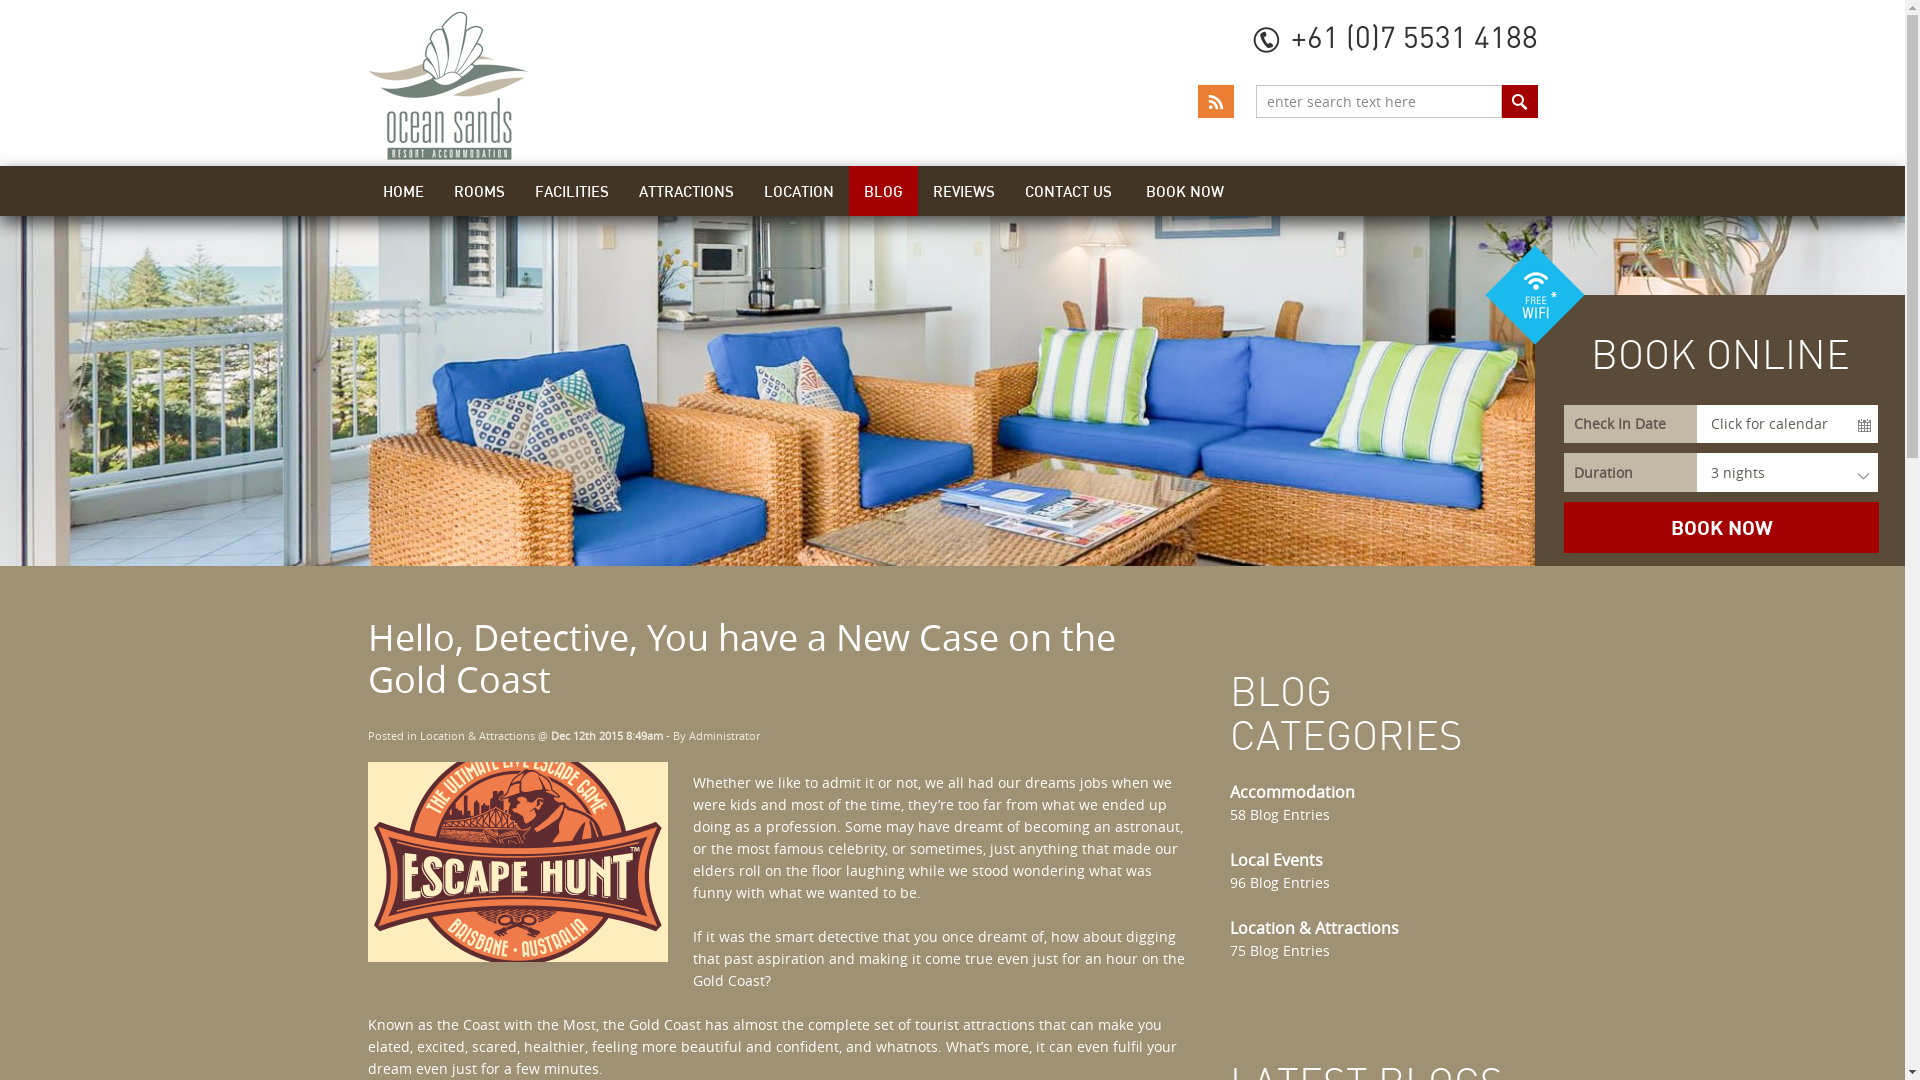 This screenshot has width=1920, height=1080. Describe the element at coordinates (1276, 860) in the screenshot. I see `Local Events` at that location.